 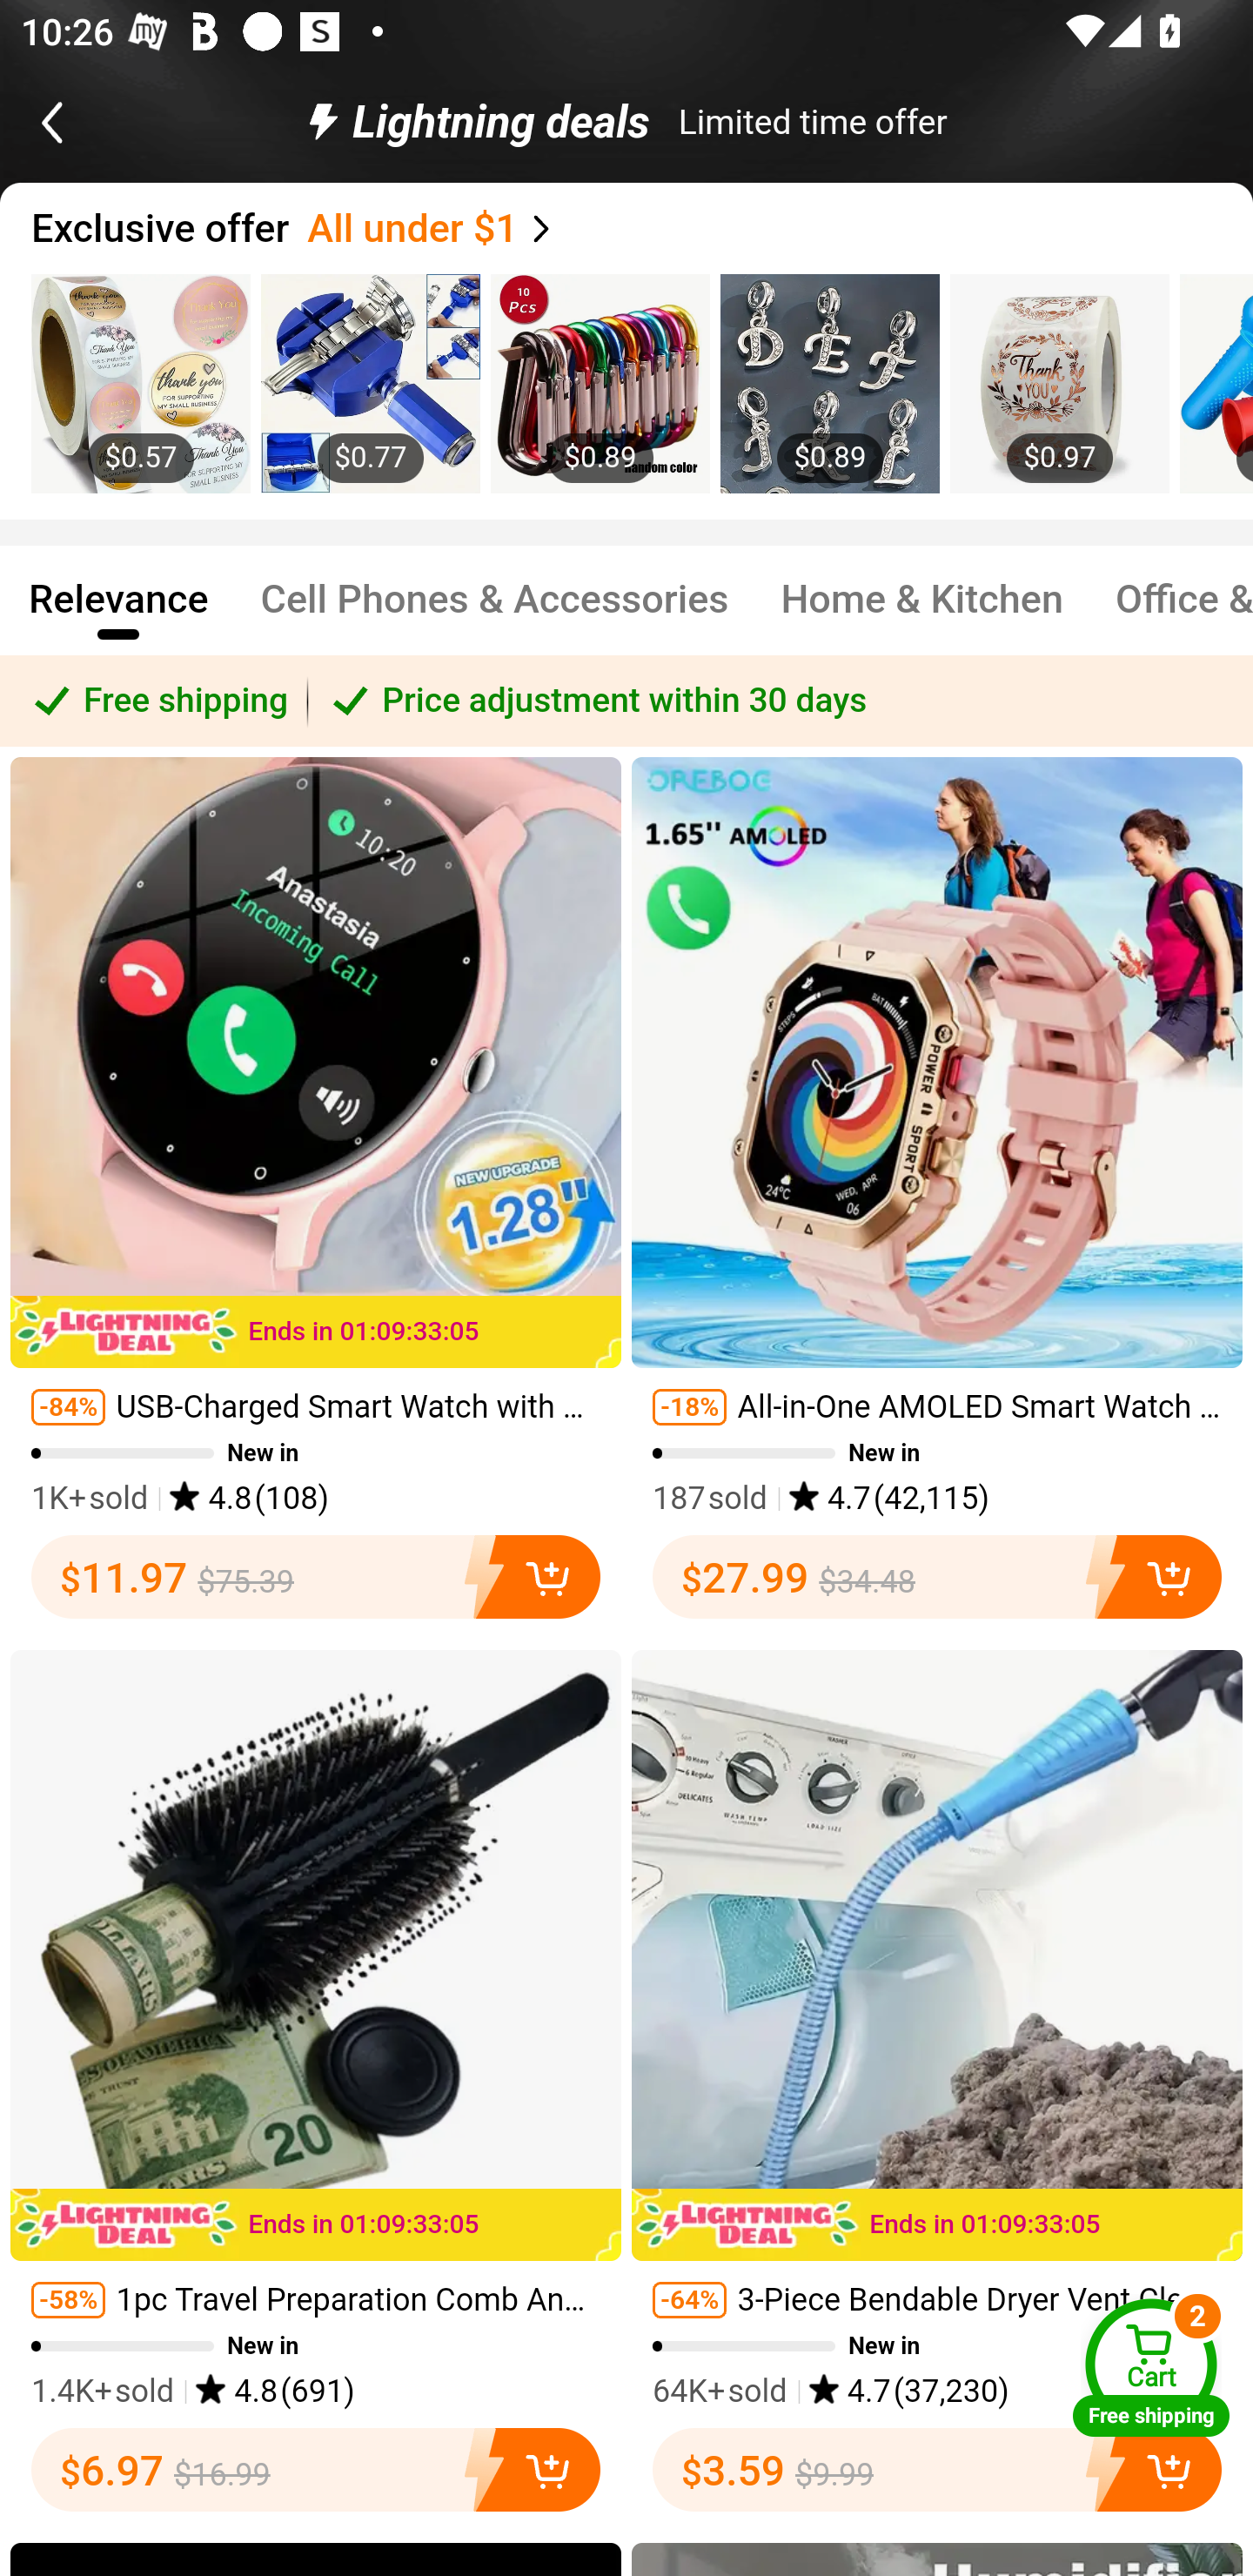 I want to click on Price adjustment within 30 days, so click(x=781, y=700).